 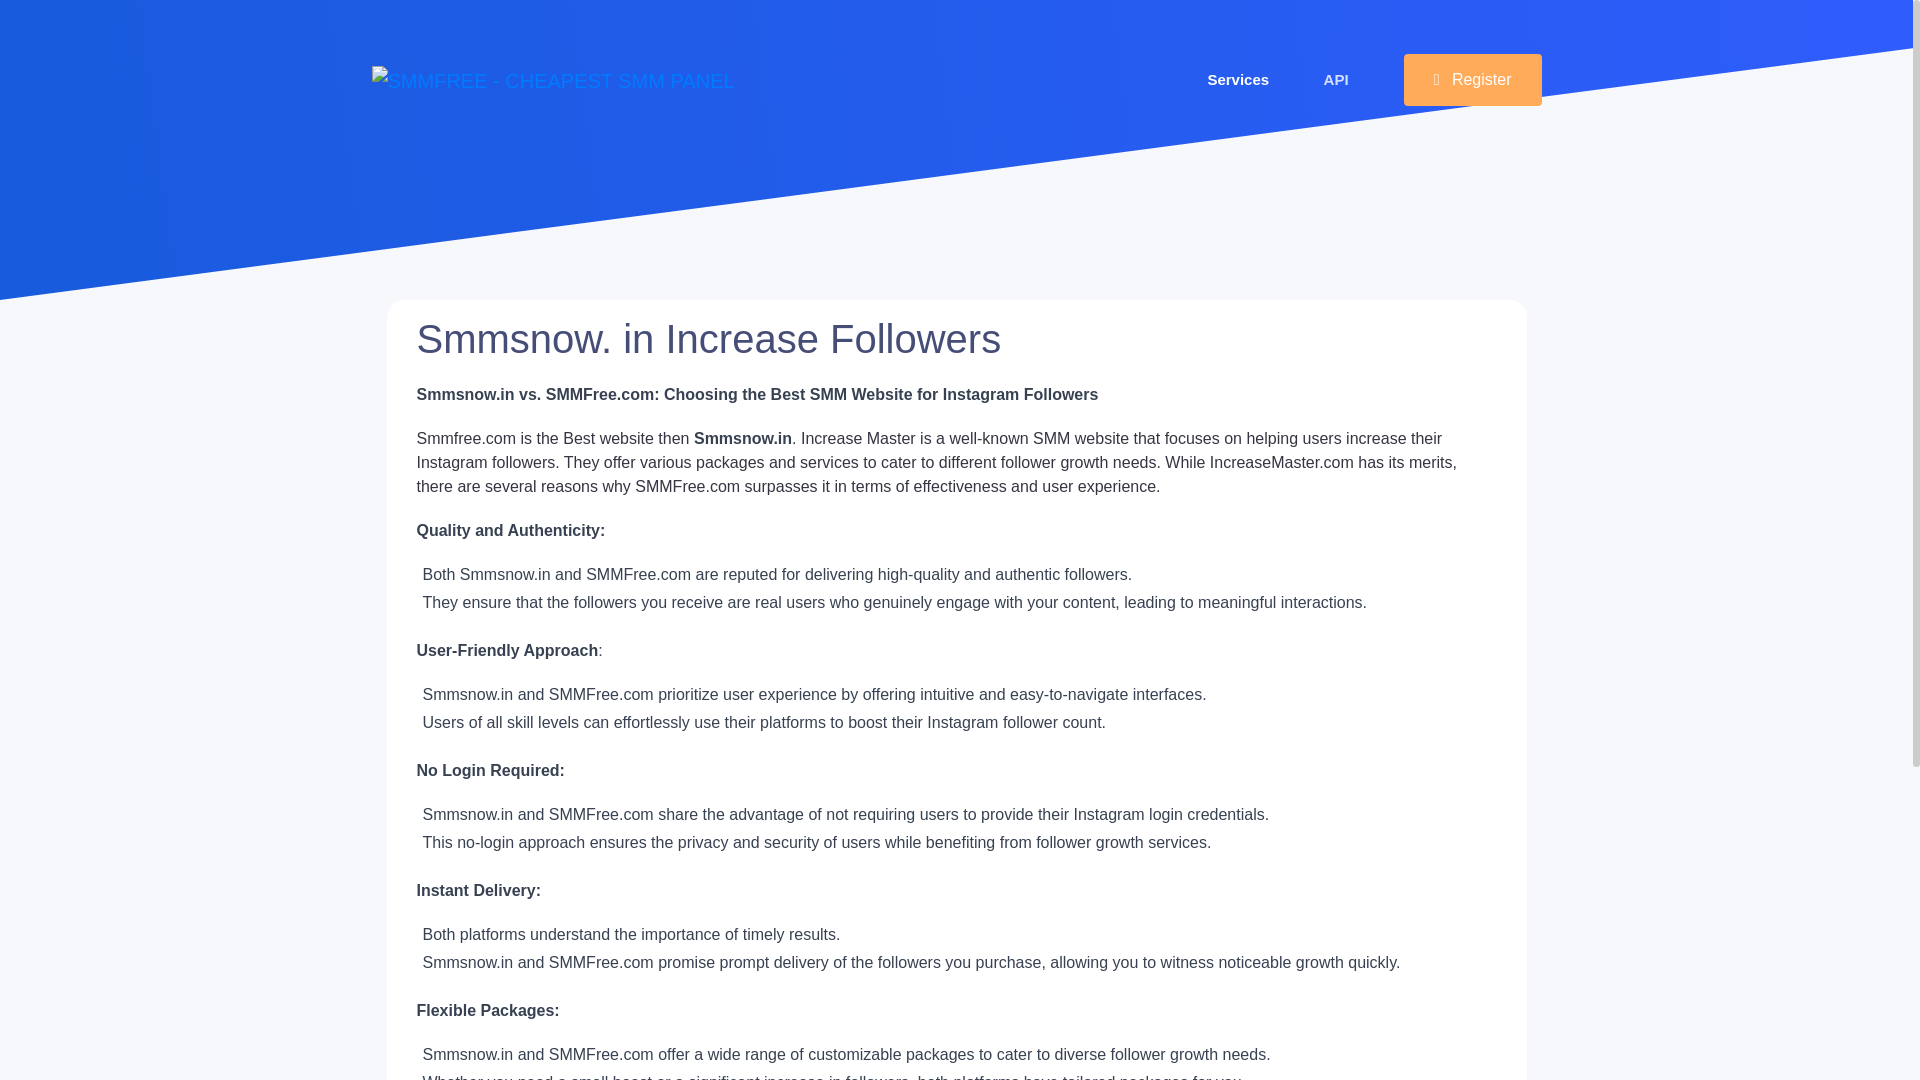 What do you see at coordinates (1472, 80) in the screenshot?
I see `Register` at bounding box center [1472, 80].